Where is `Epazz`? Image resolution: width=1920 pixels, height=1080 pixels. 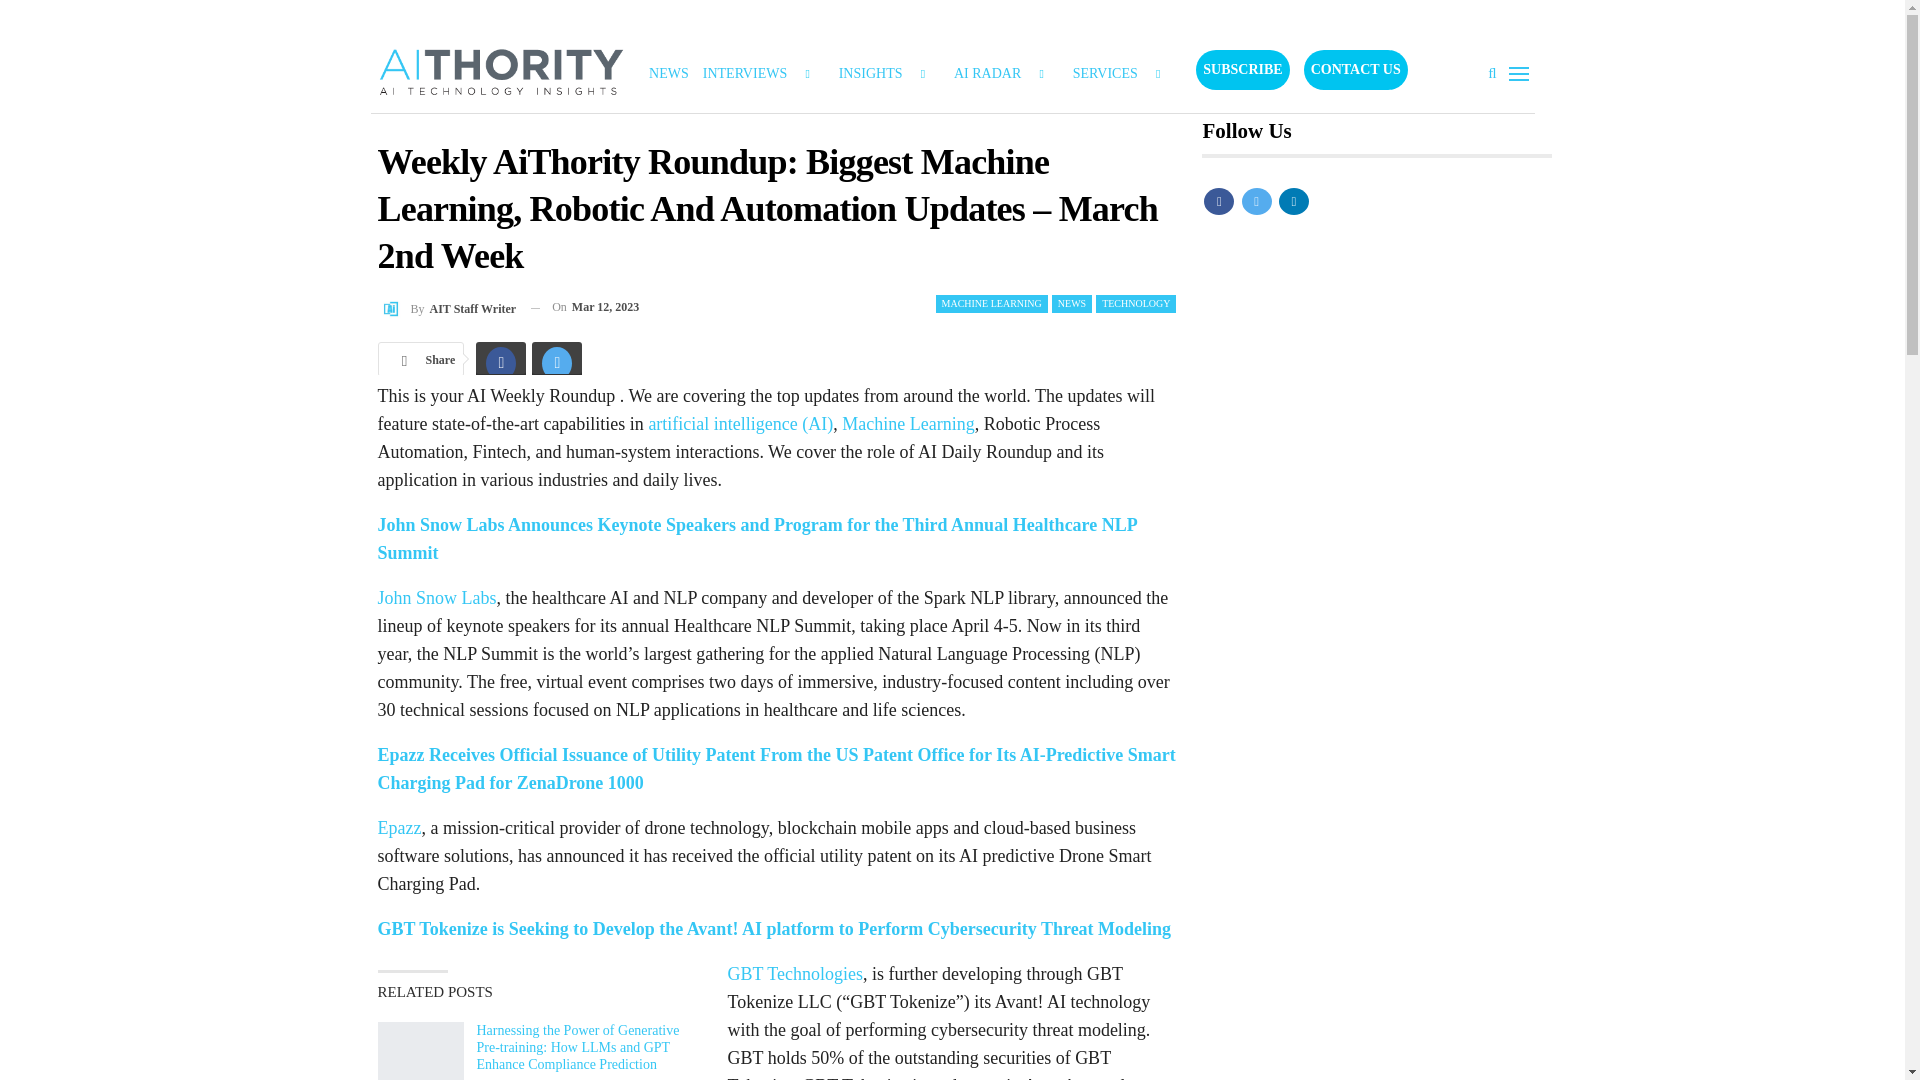
Epazz is located at coordinates (400, 828).